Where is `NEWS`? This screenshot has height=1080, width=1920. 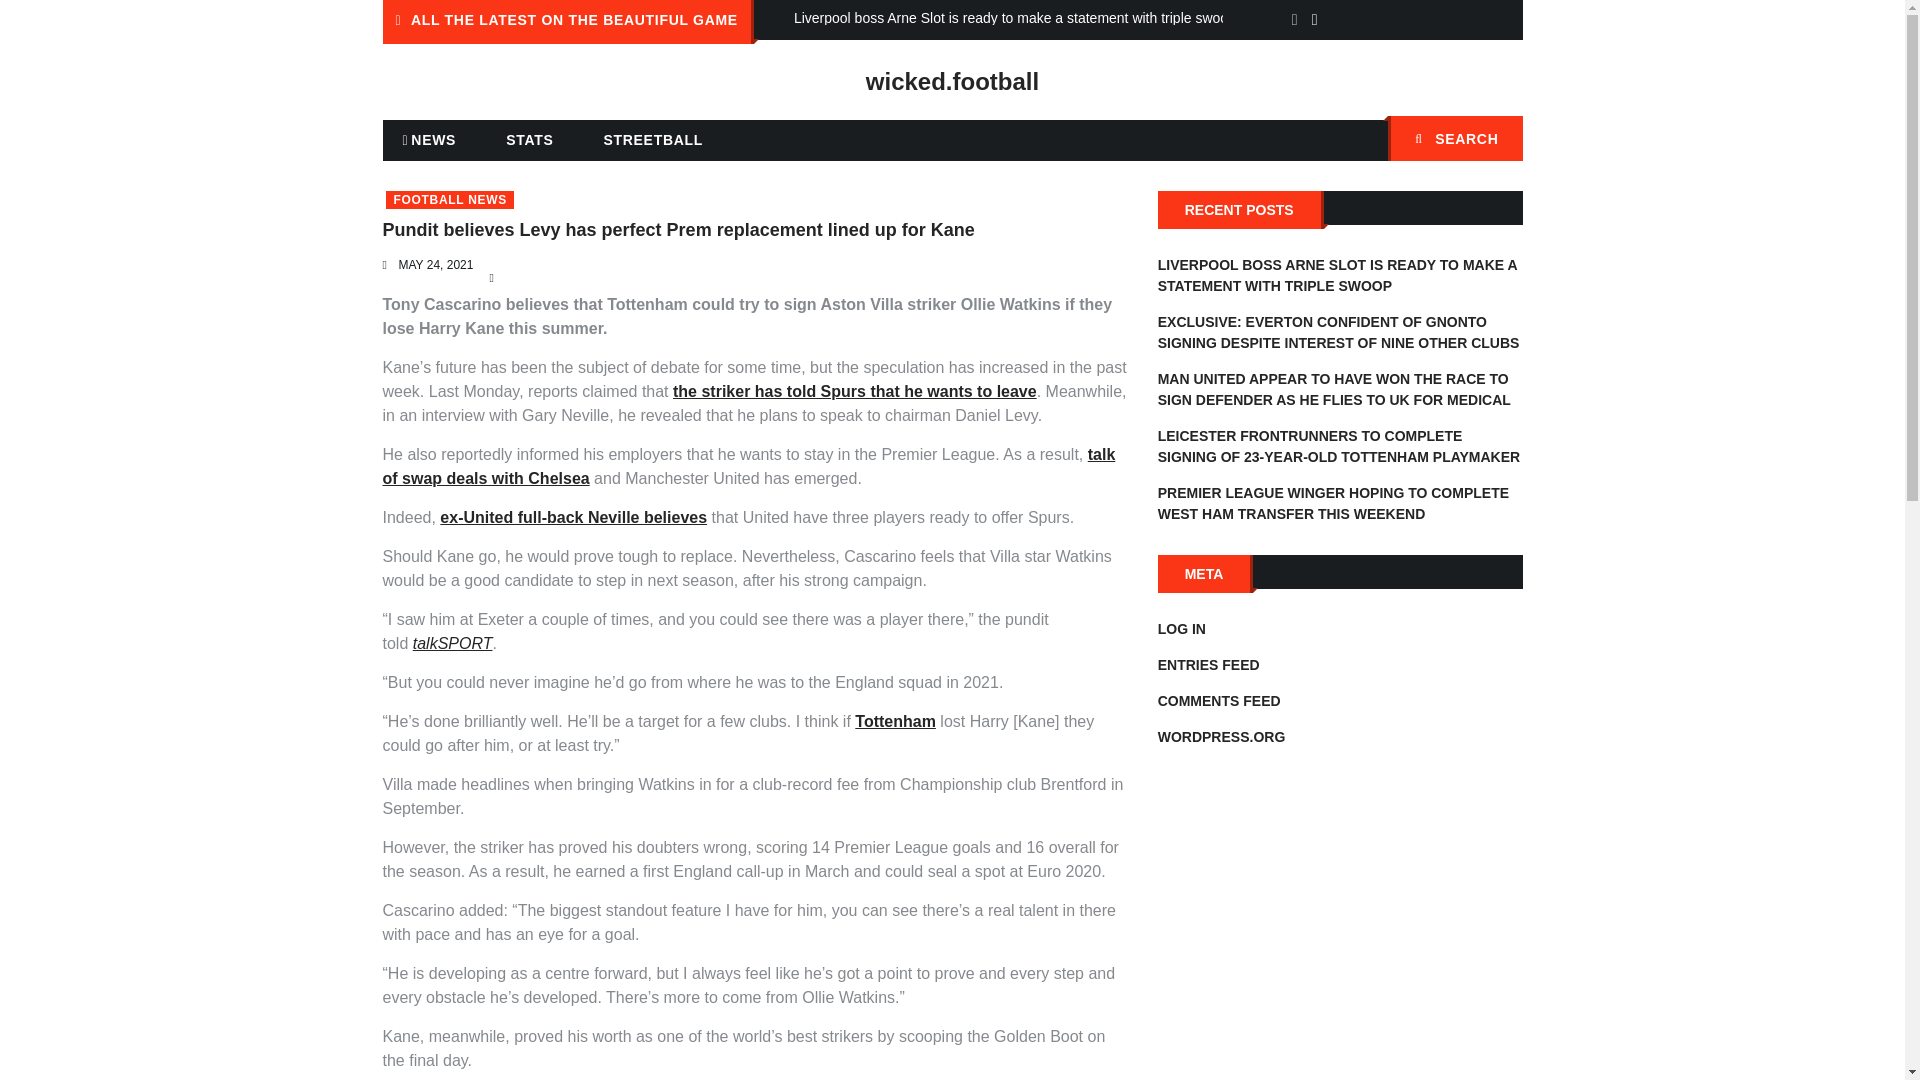 NEWS is located at coordinates (429, 140).